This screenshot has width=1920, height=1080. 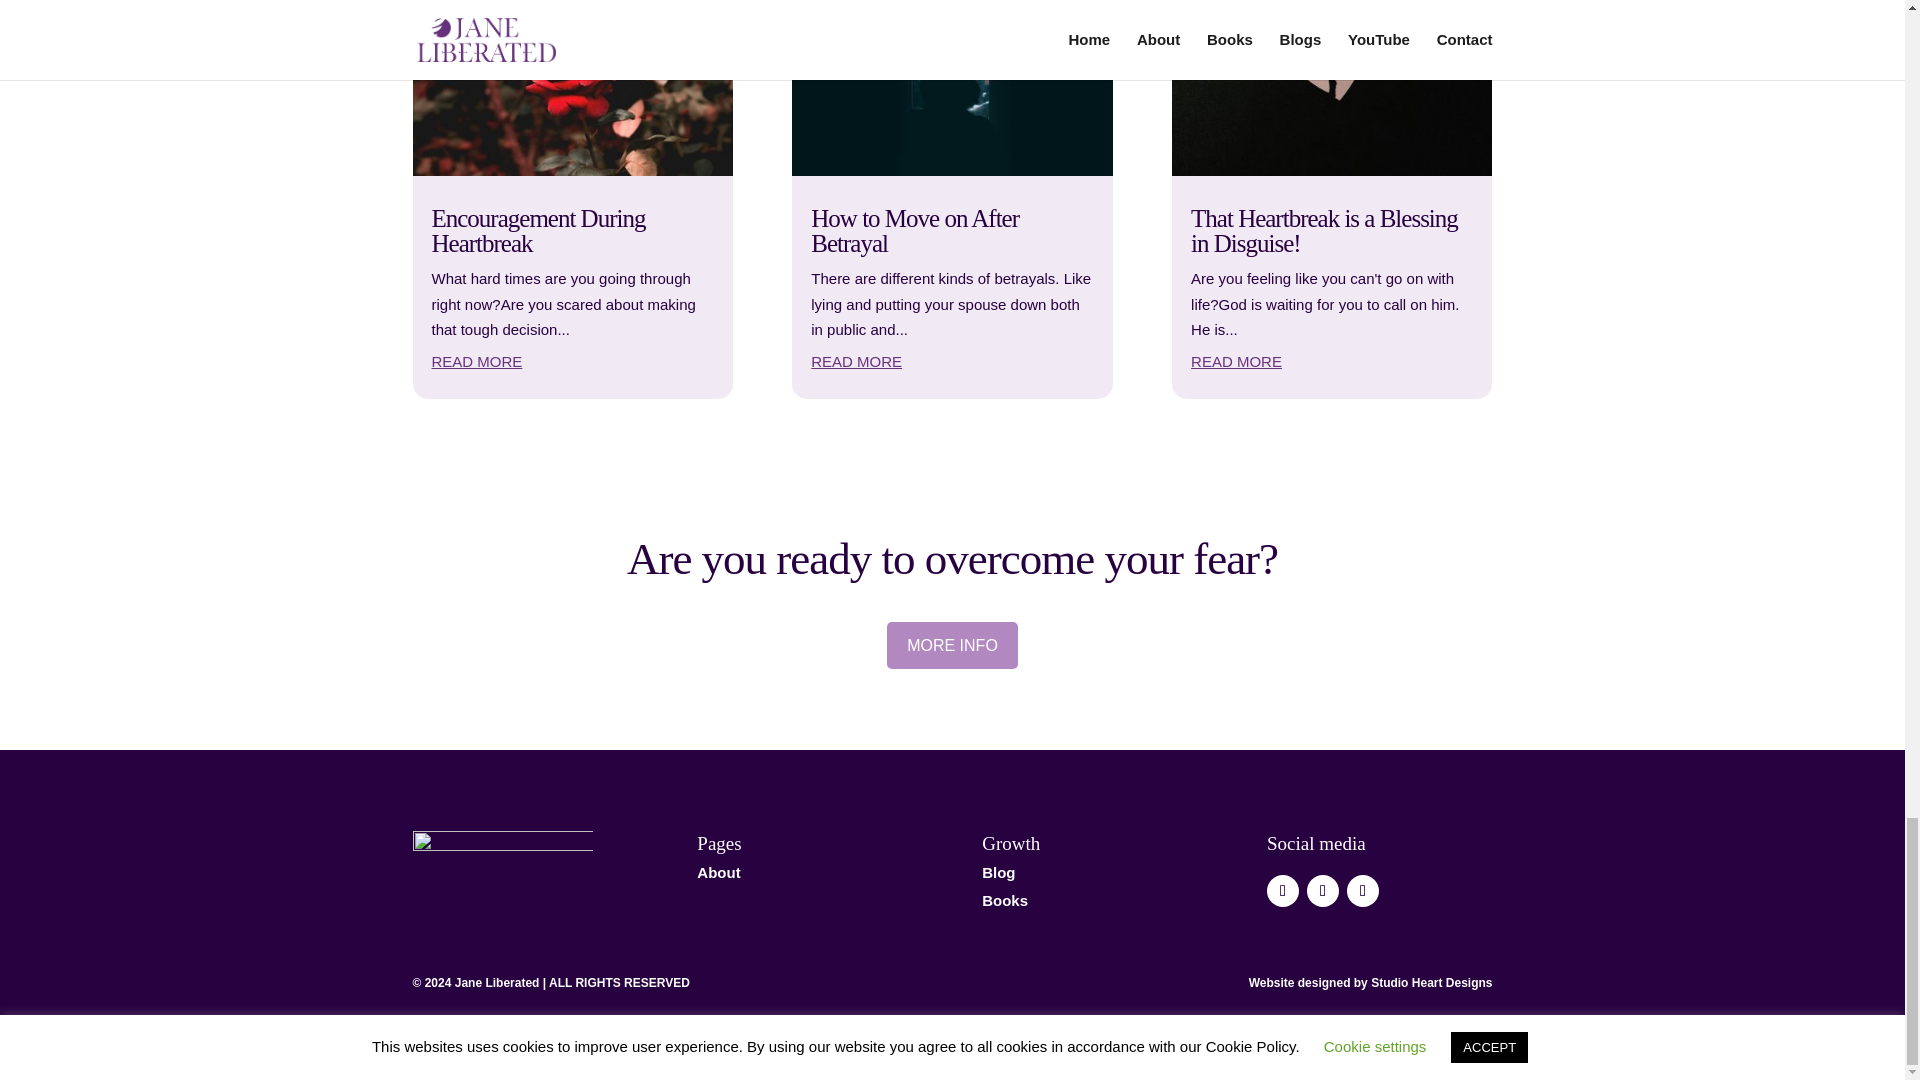 What do you see at coordinates (538, 231) in the screenshot?
I see `Encouragement During Heartbreak` at bounding box center [538, 231].